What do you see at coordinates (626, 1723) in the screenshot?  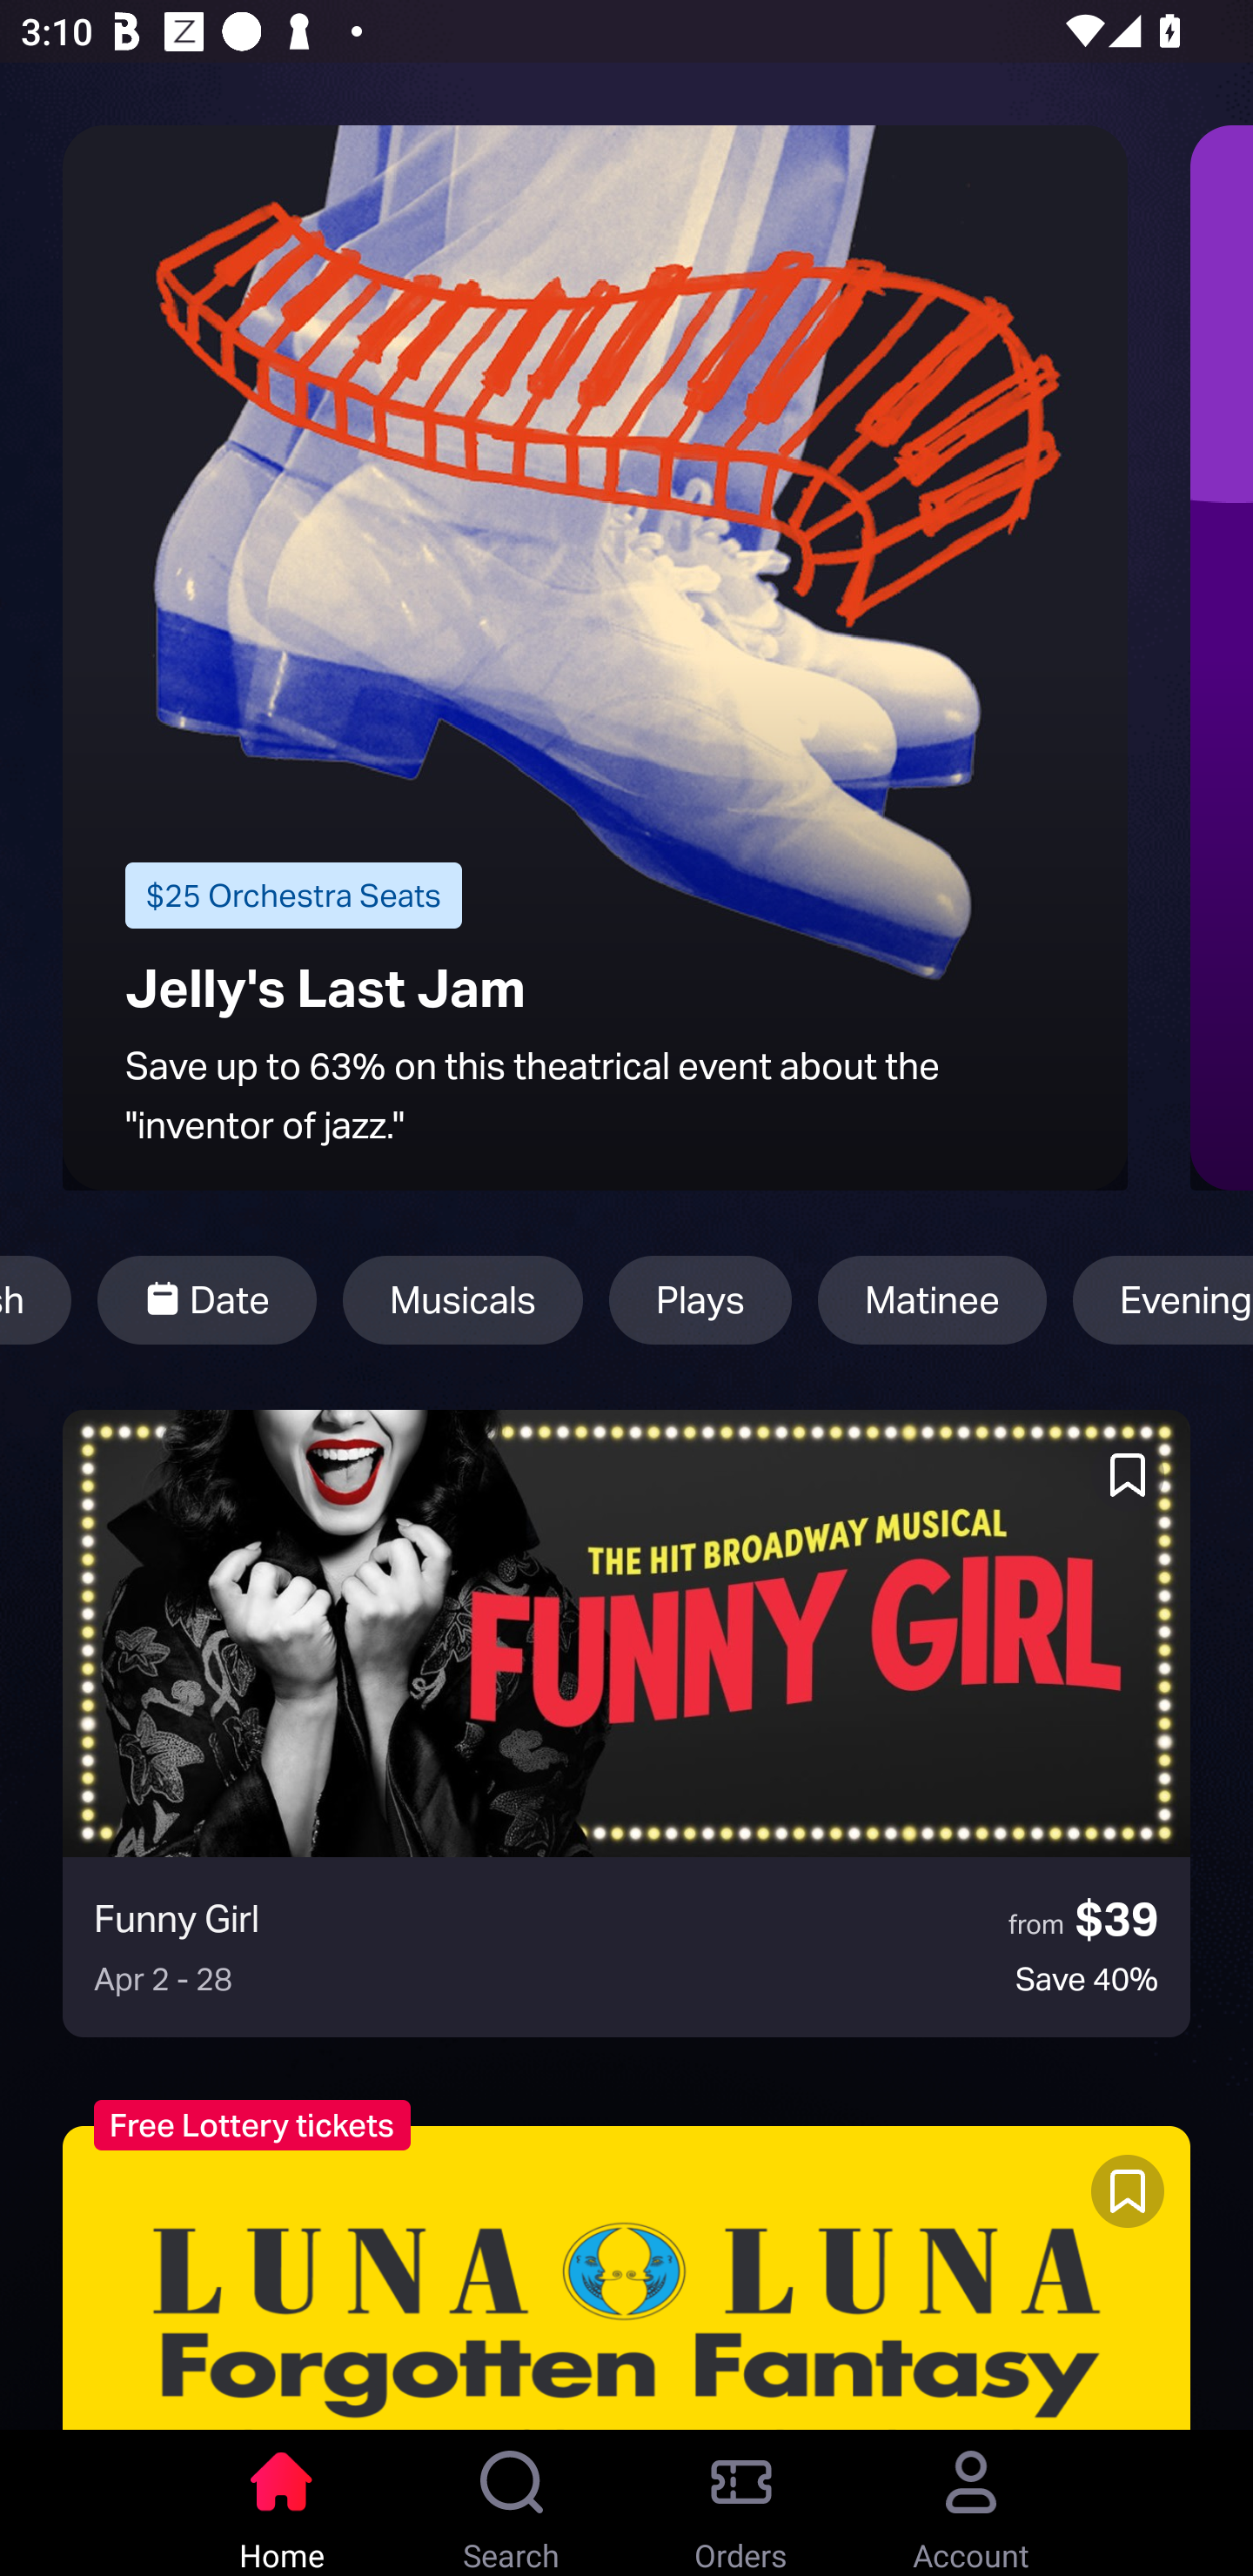 I see `Funny Girl from $39 Apr 2 - 28 Save 40%` at bounding box center [626, 1723].